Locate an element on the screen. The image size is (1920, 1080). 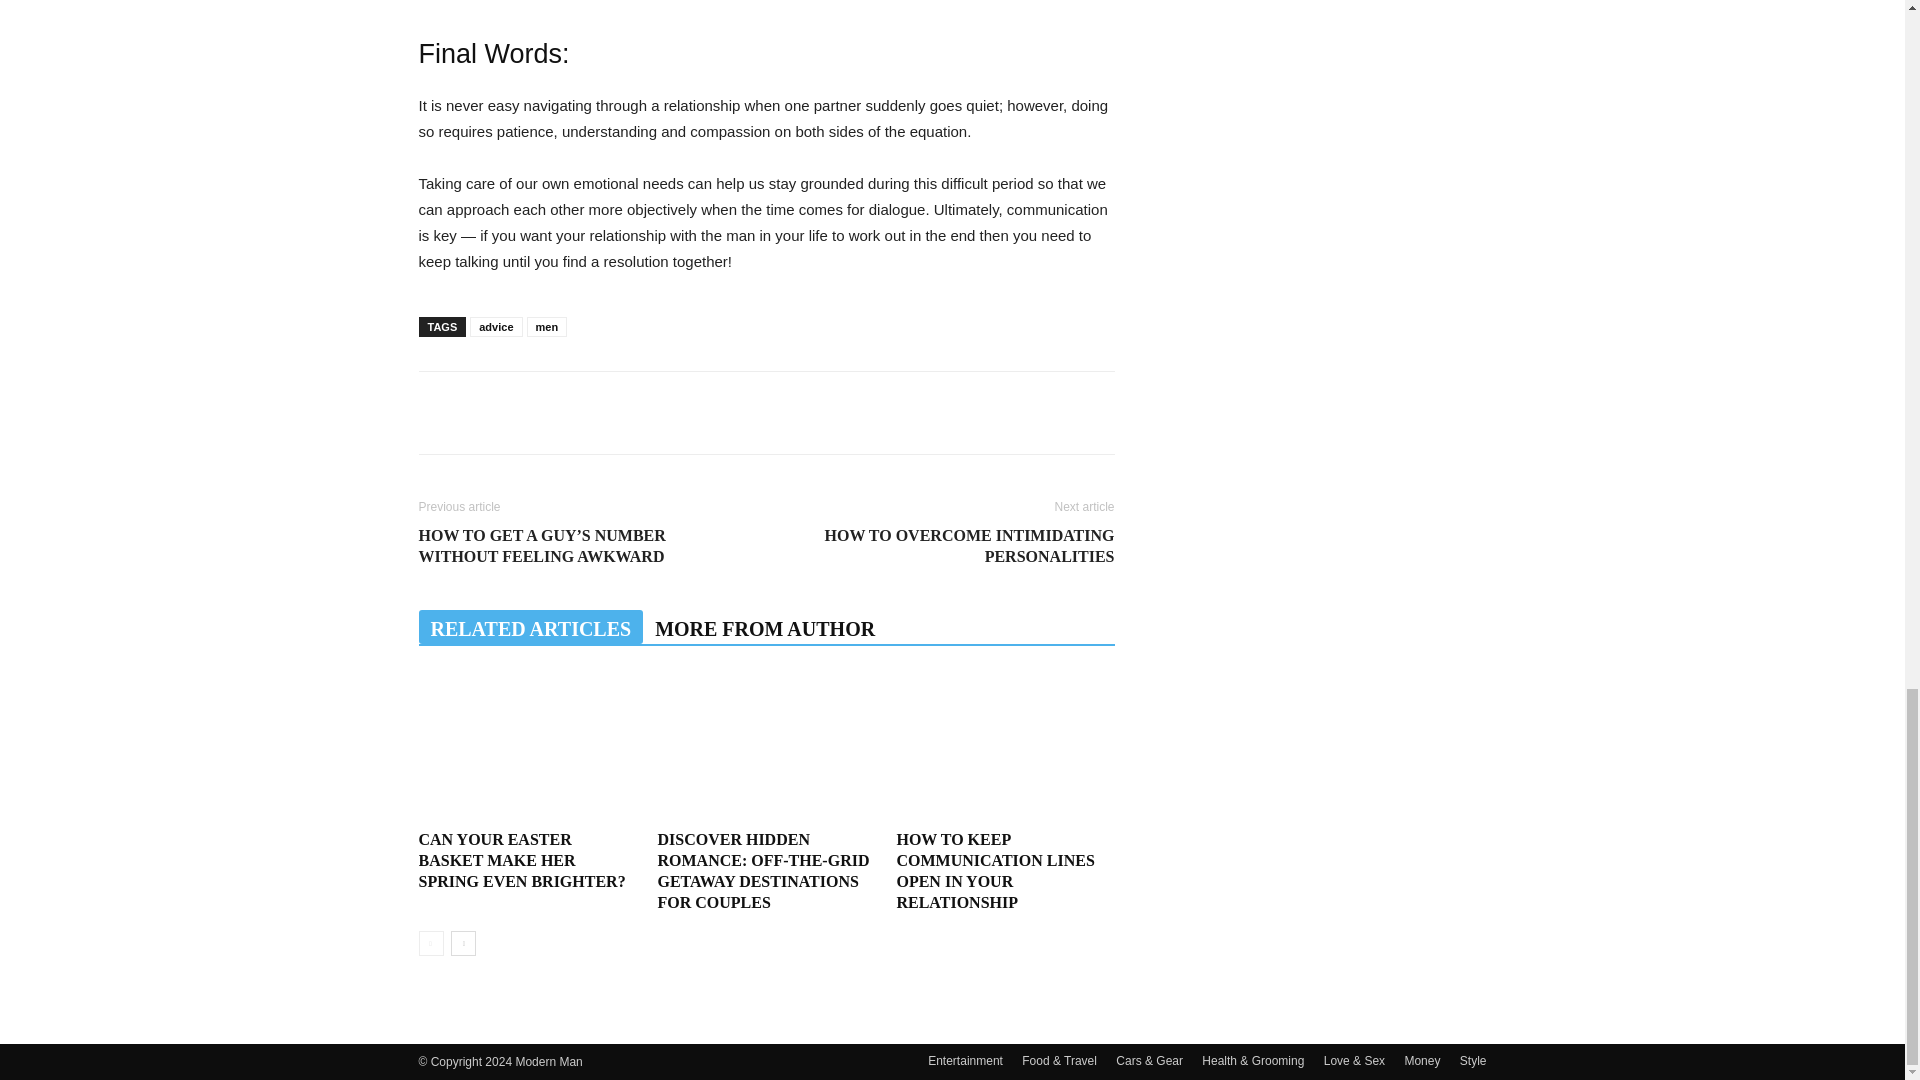
Can Your Easter Basket Make Her Spring Even Brighter? is located at coordinates (526, 747).